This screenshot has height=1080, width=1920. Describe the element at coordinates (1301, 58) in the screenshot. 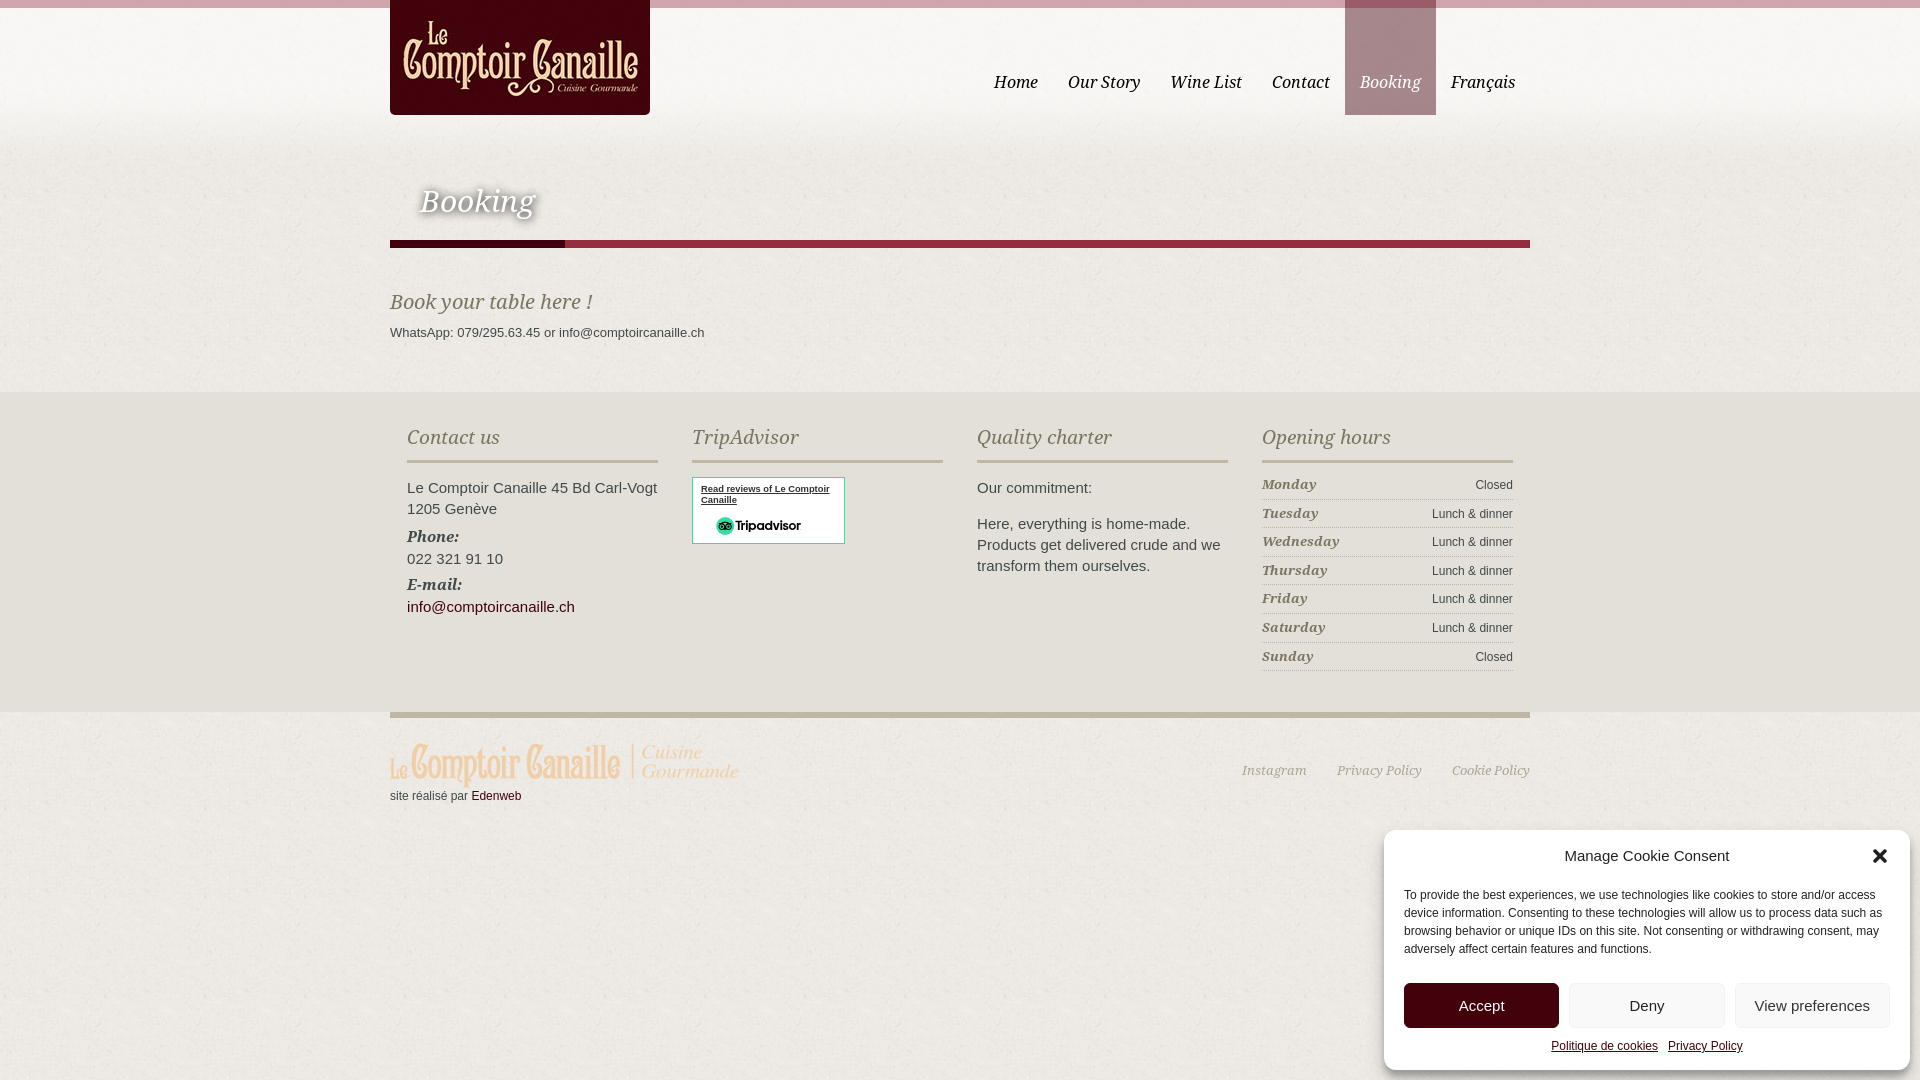

I see `Contact` at that location.